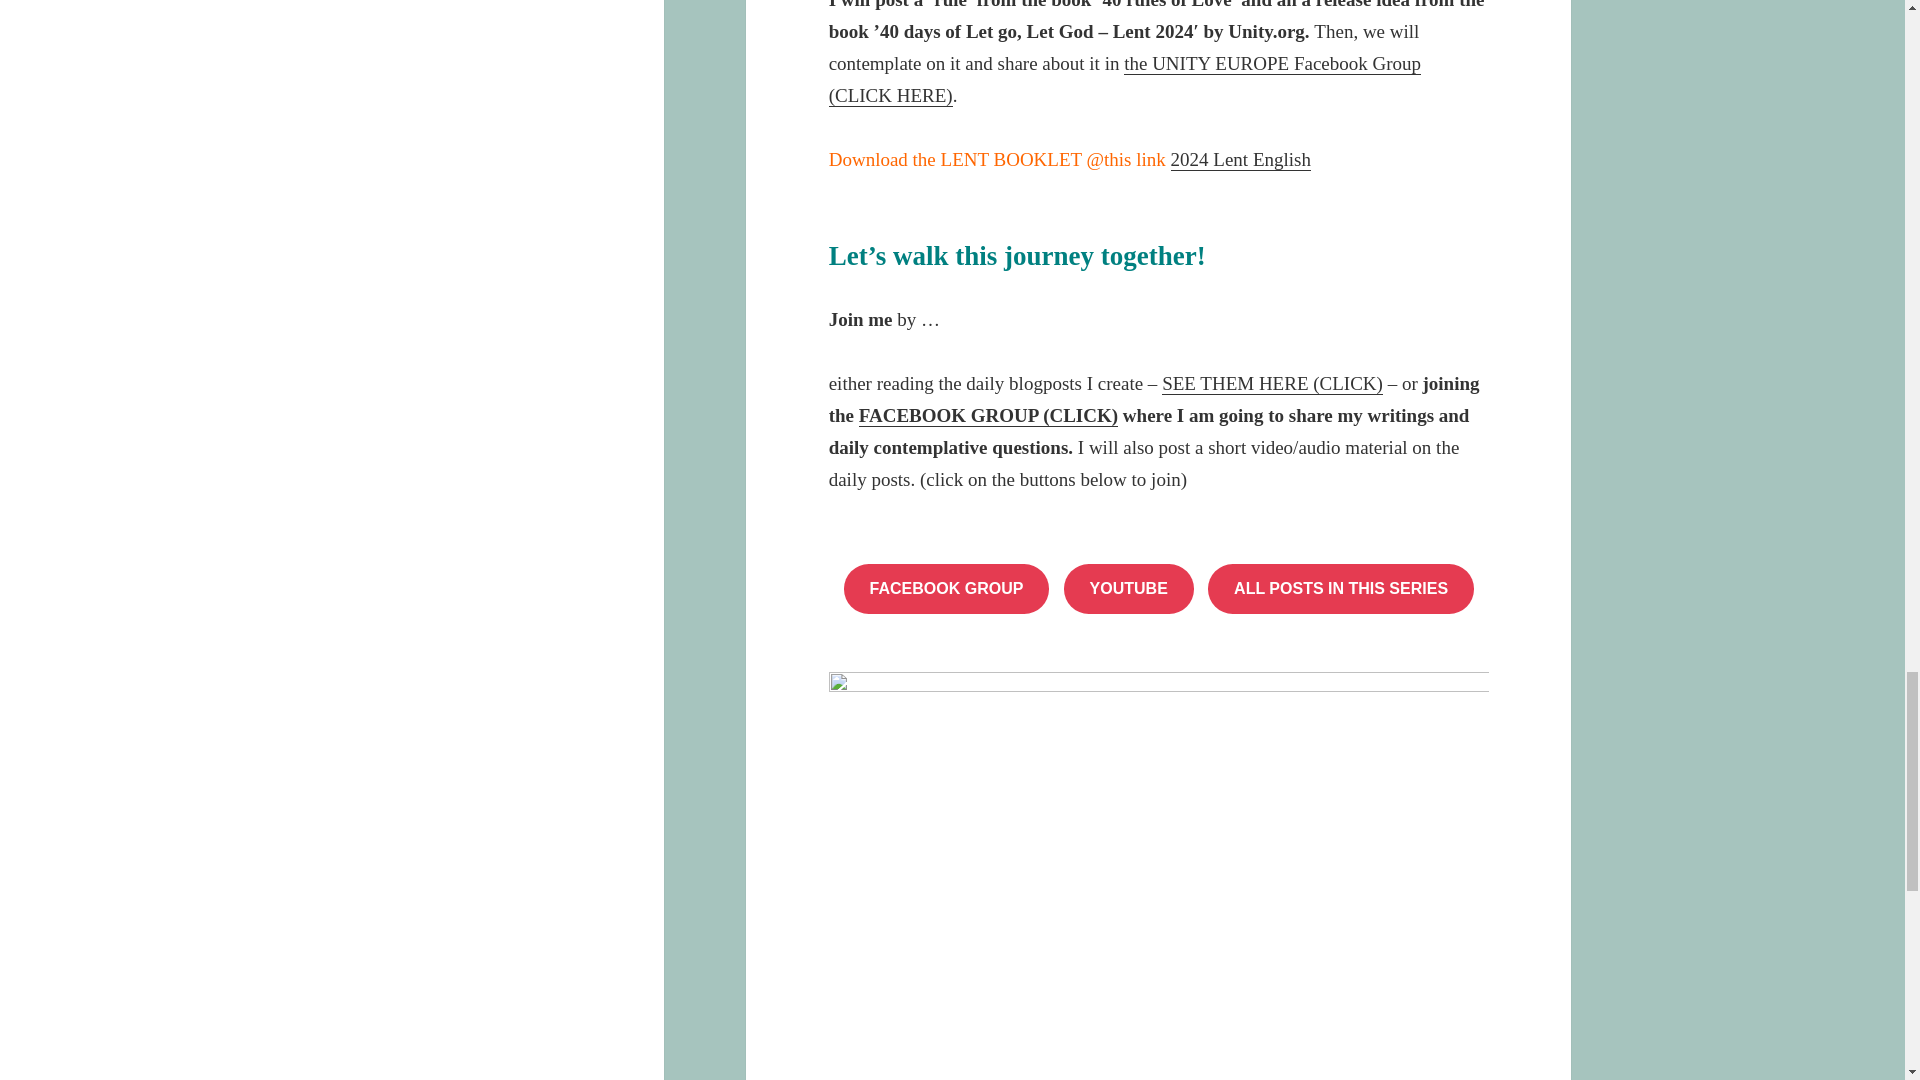  What do you see at coordinates (1241, 160) in the screenshot?
I see `2024 Lent English` at bounding box center [1241, 160].